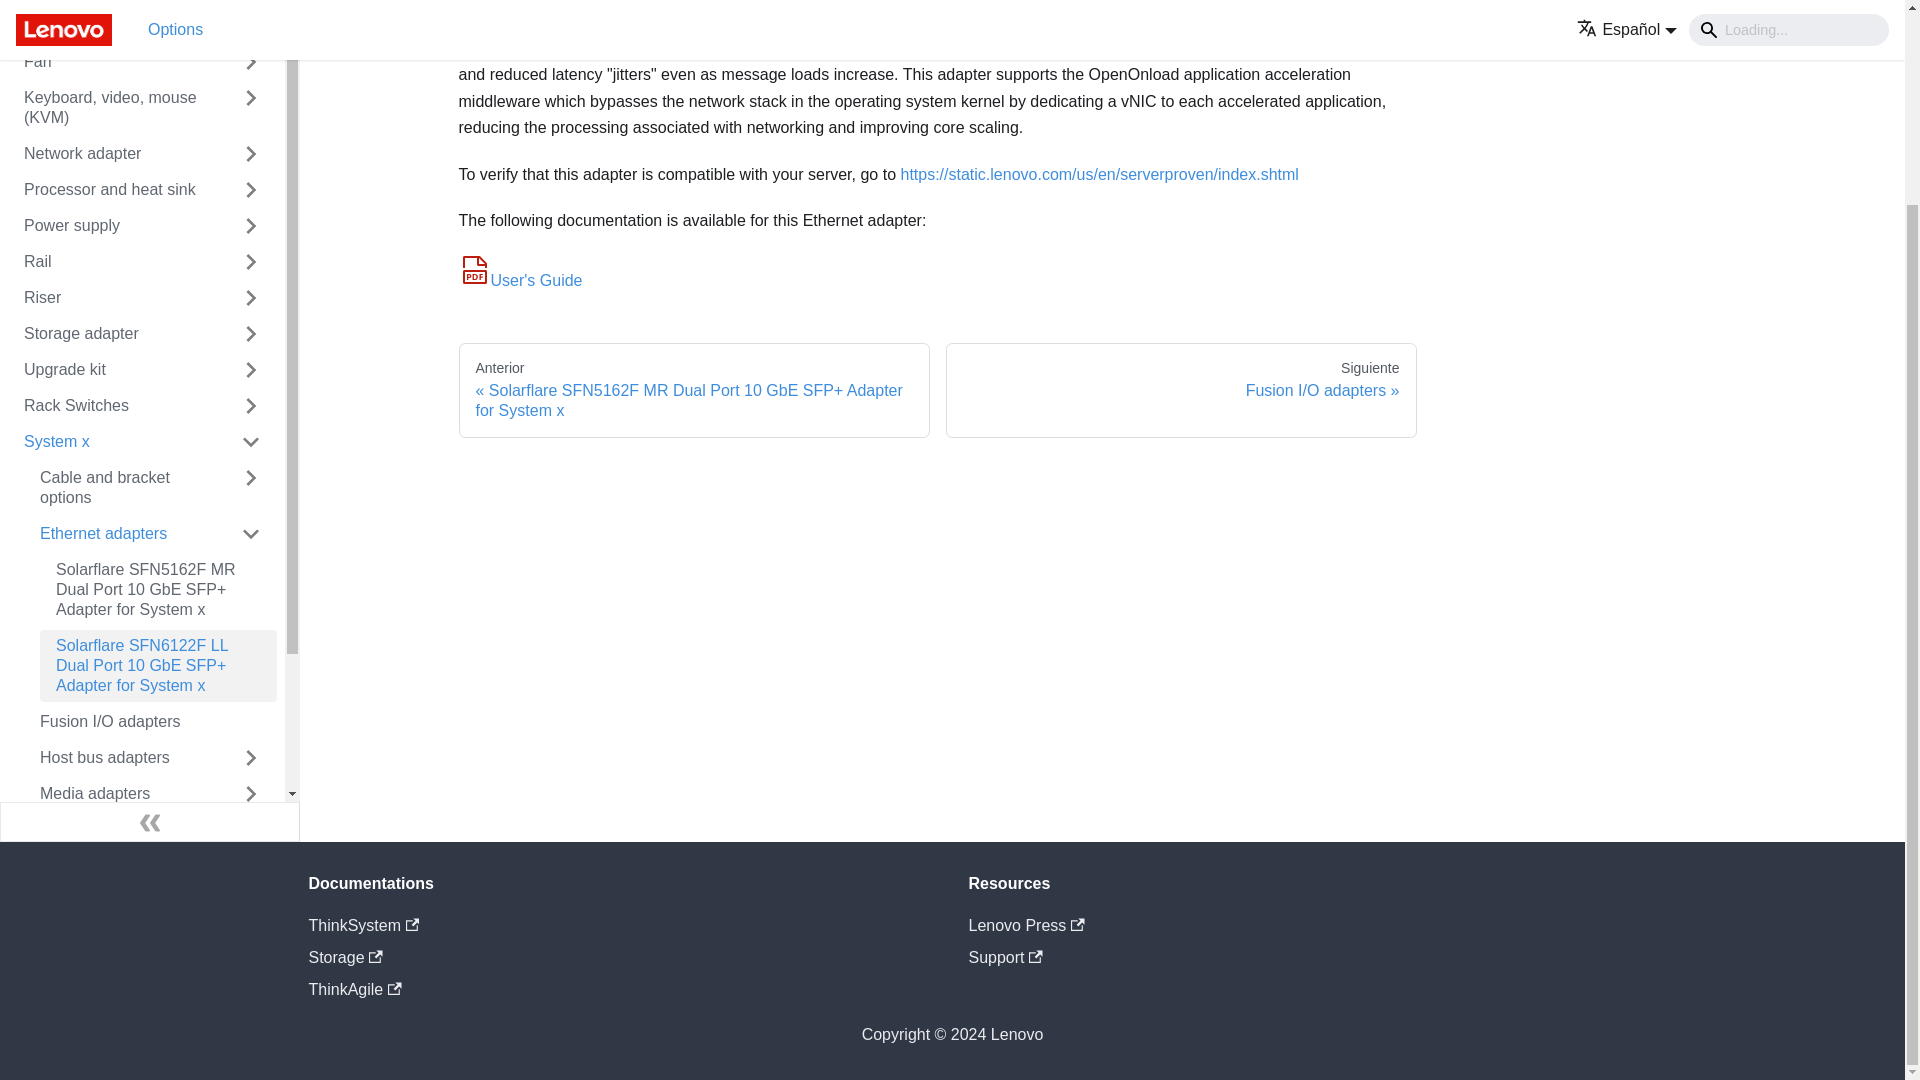 This screenshot has width=1920, height=1080. Describe the element at coordinates (114, 154) in the screenshot. I see `Network adapter` at that location.